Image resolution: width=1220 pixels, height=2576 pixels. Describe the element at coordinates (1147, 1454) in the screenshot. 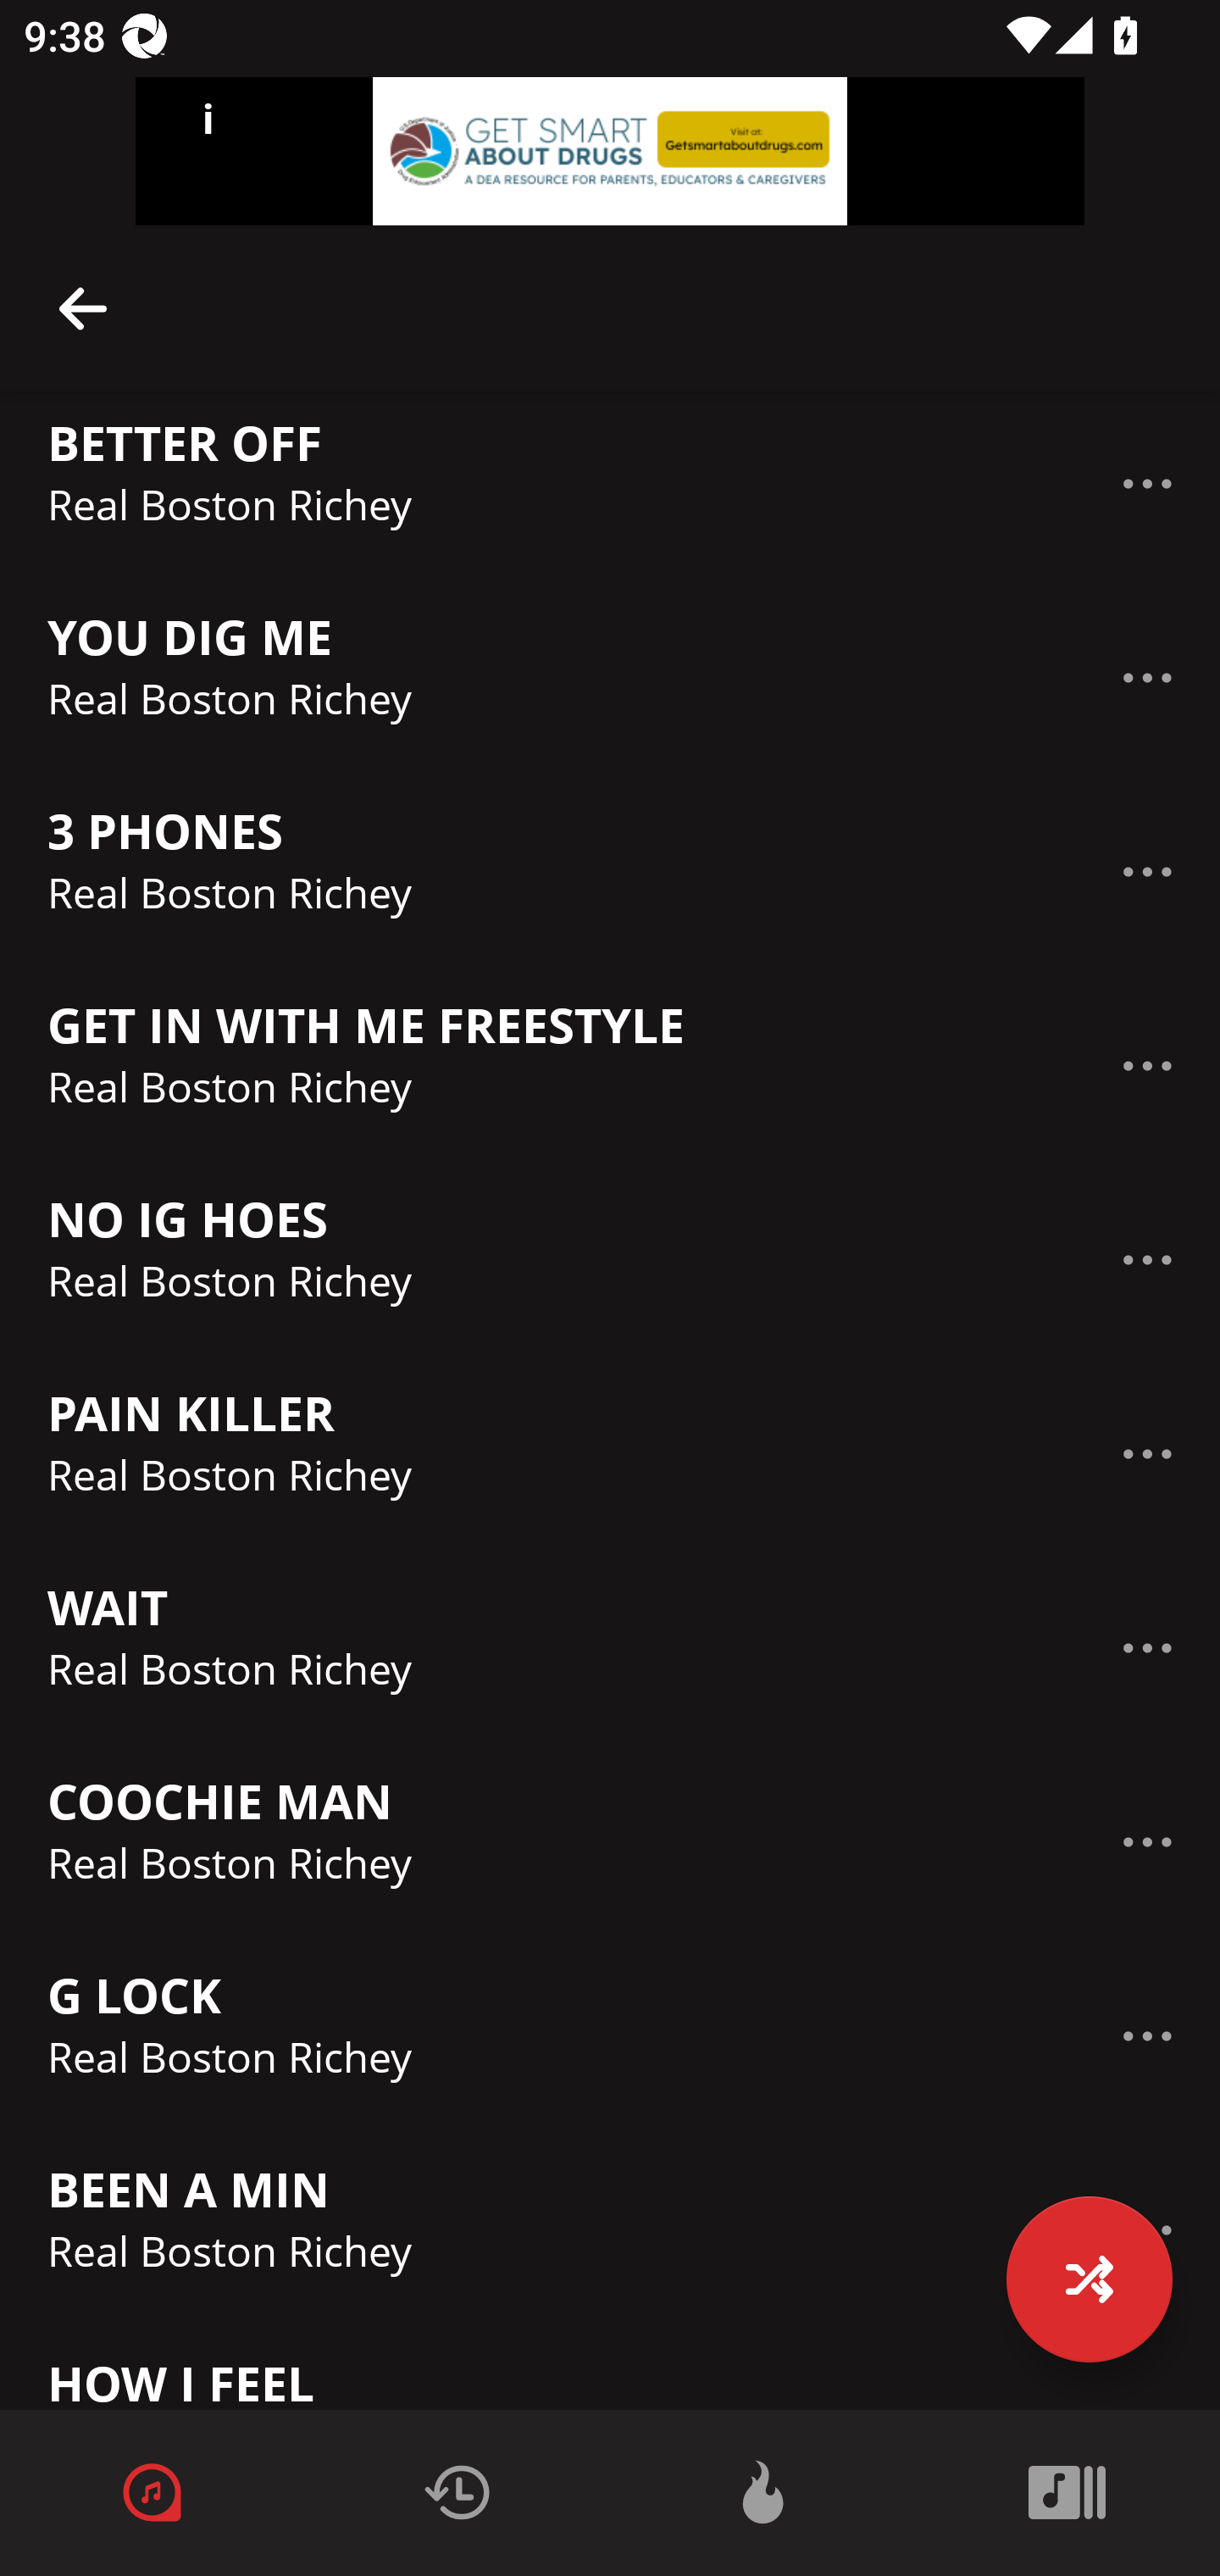

I see `Description` at that location.